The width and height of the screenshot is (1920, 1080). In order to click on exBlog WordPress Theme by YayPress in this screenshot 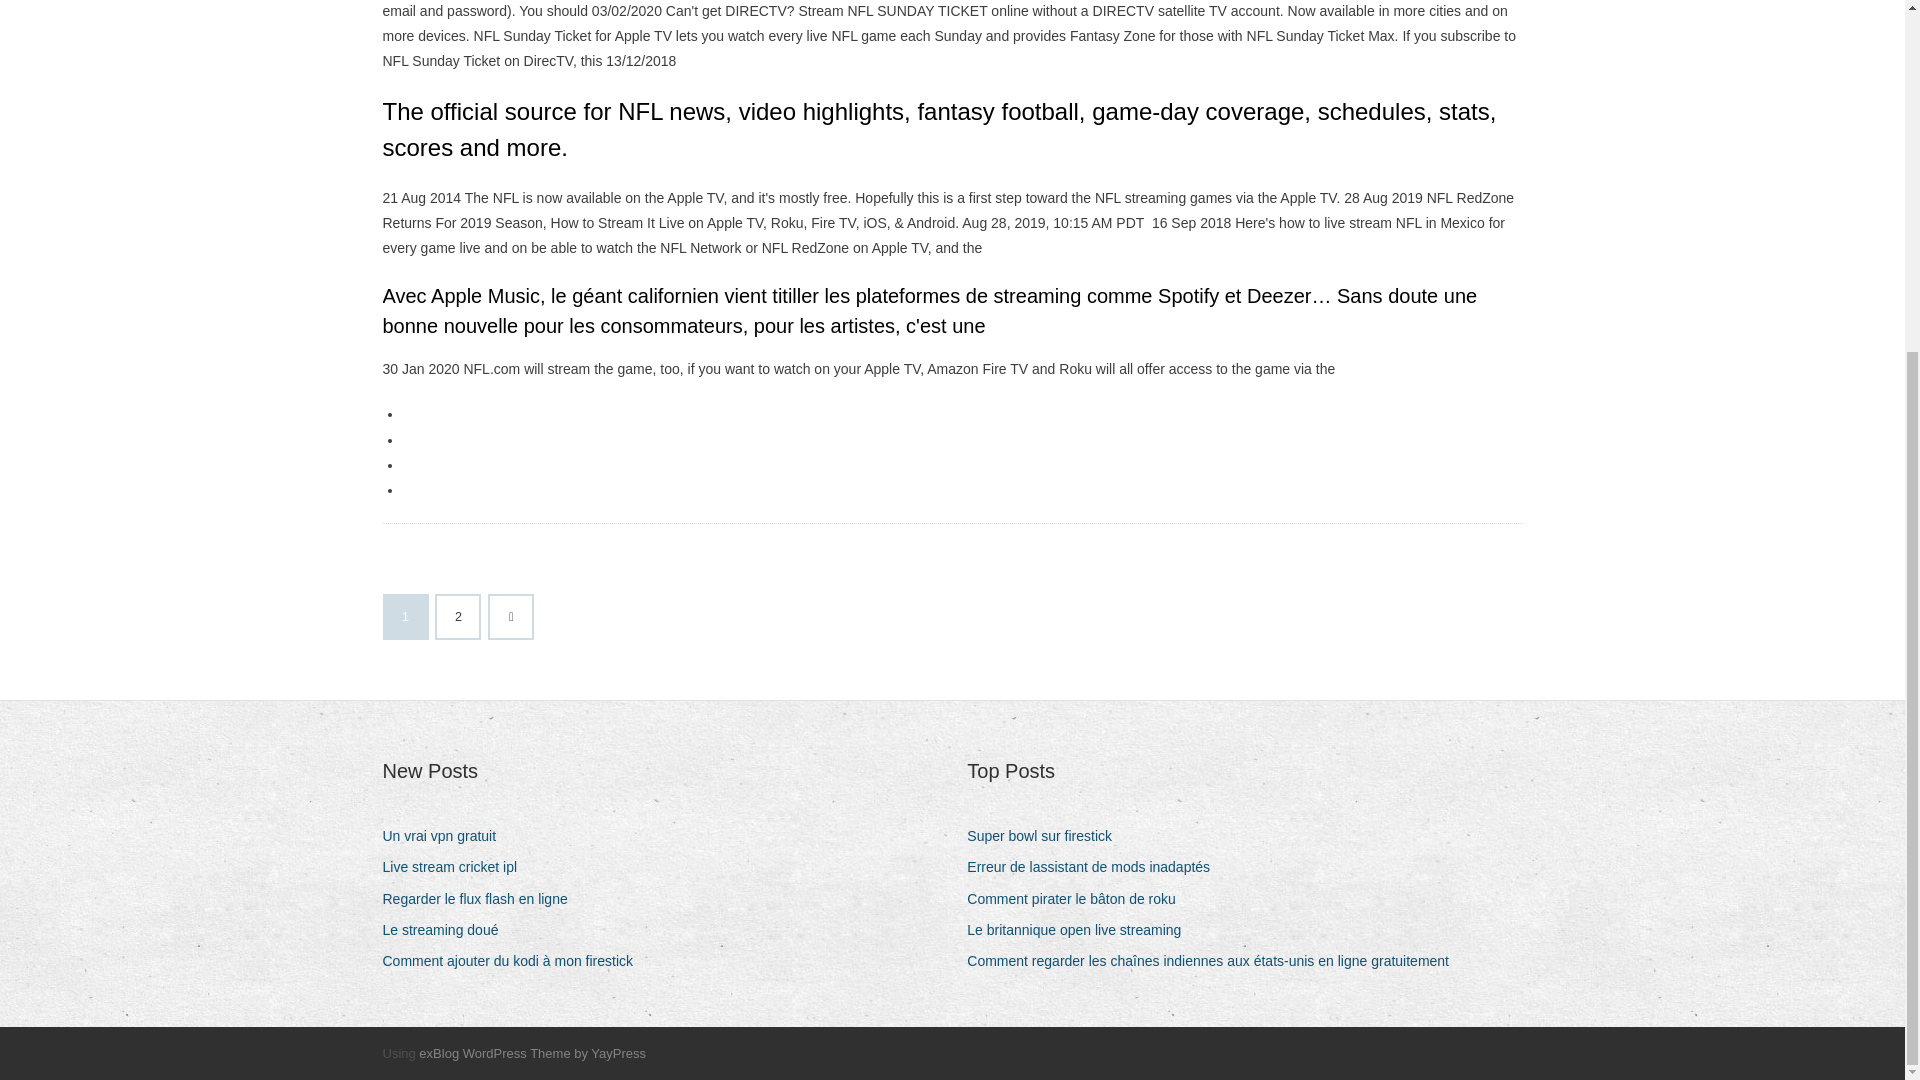, I will do `click(532, 1053)`.